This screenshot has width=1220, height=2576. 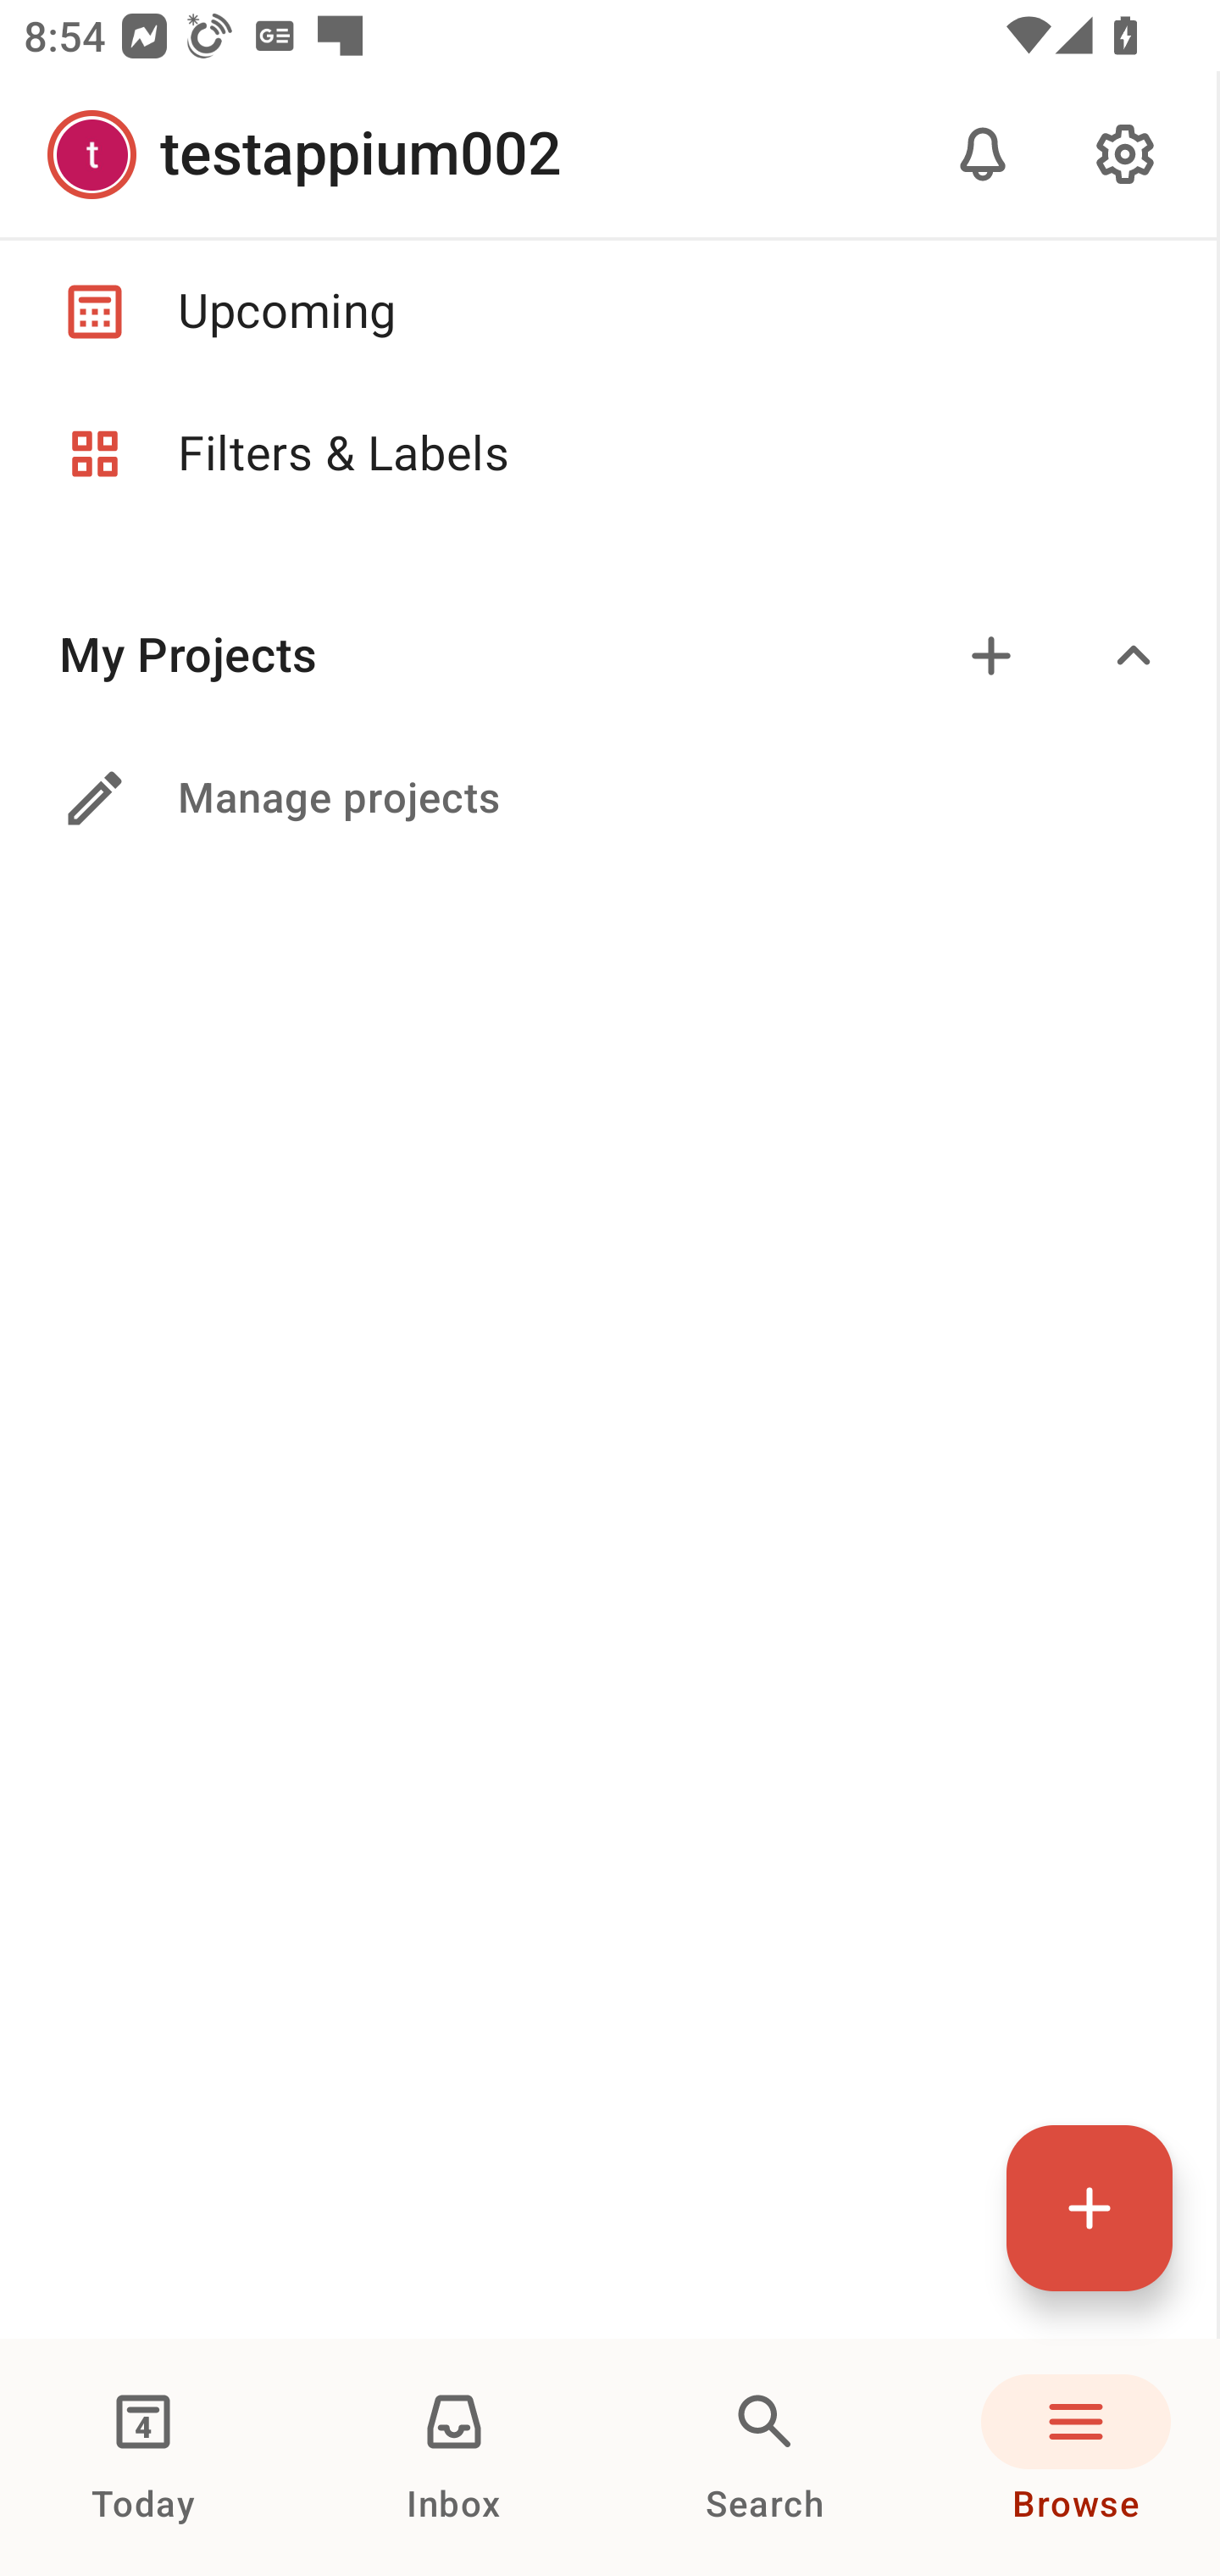 I want to click on Today, so click(x=143, y=2457).